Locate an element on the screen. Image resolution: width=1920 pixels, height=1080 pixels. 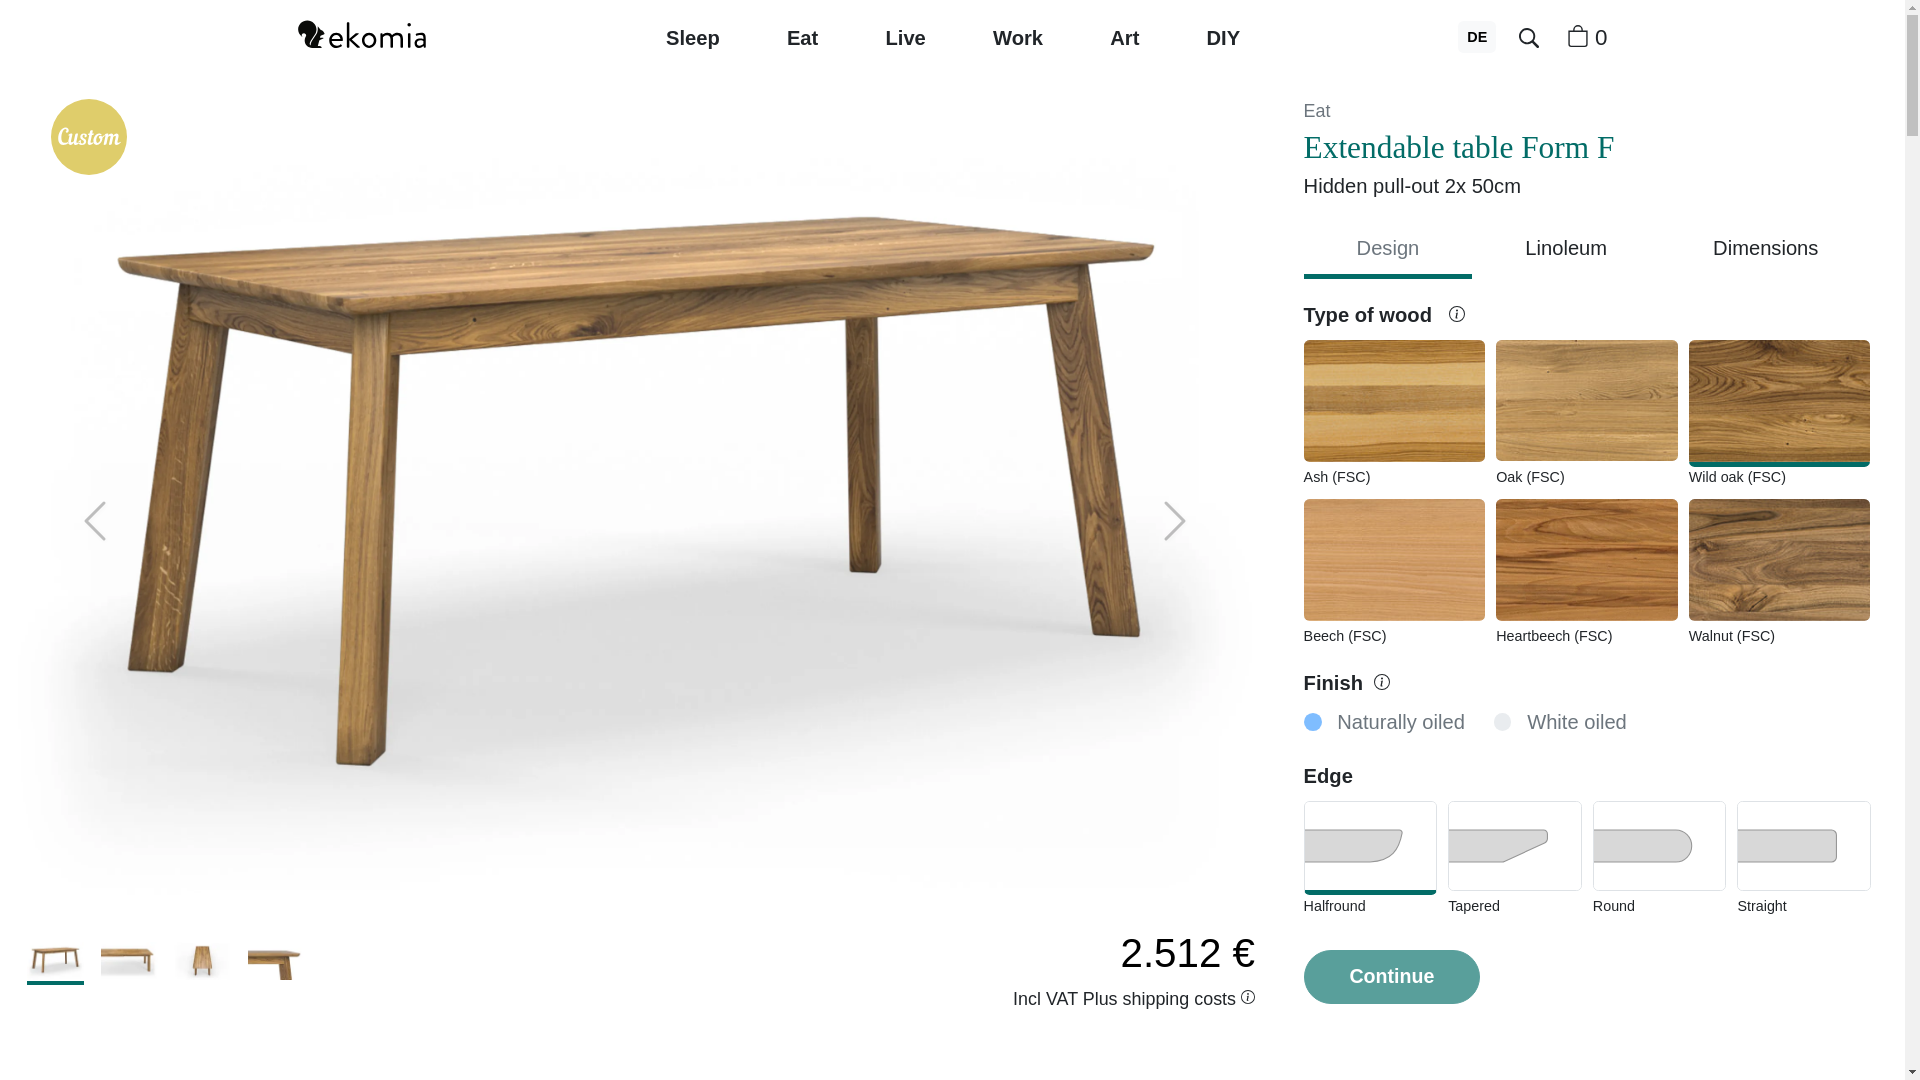
Linoleum is located at coordinates (1566, 250).